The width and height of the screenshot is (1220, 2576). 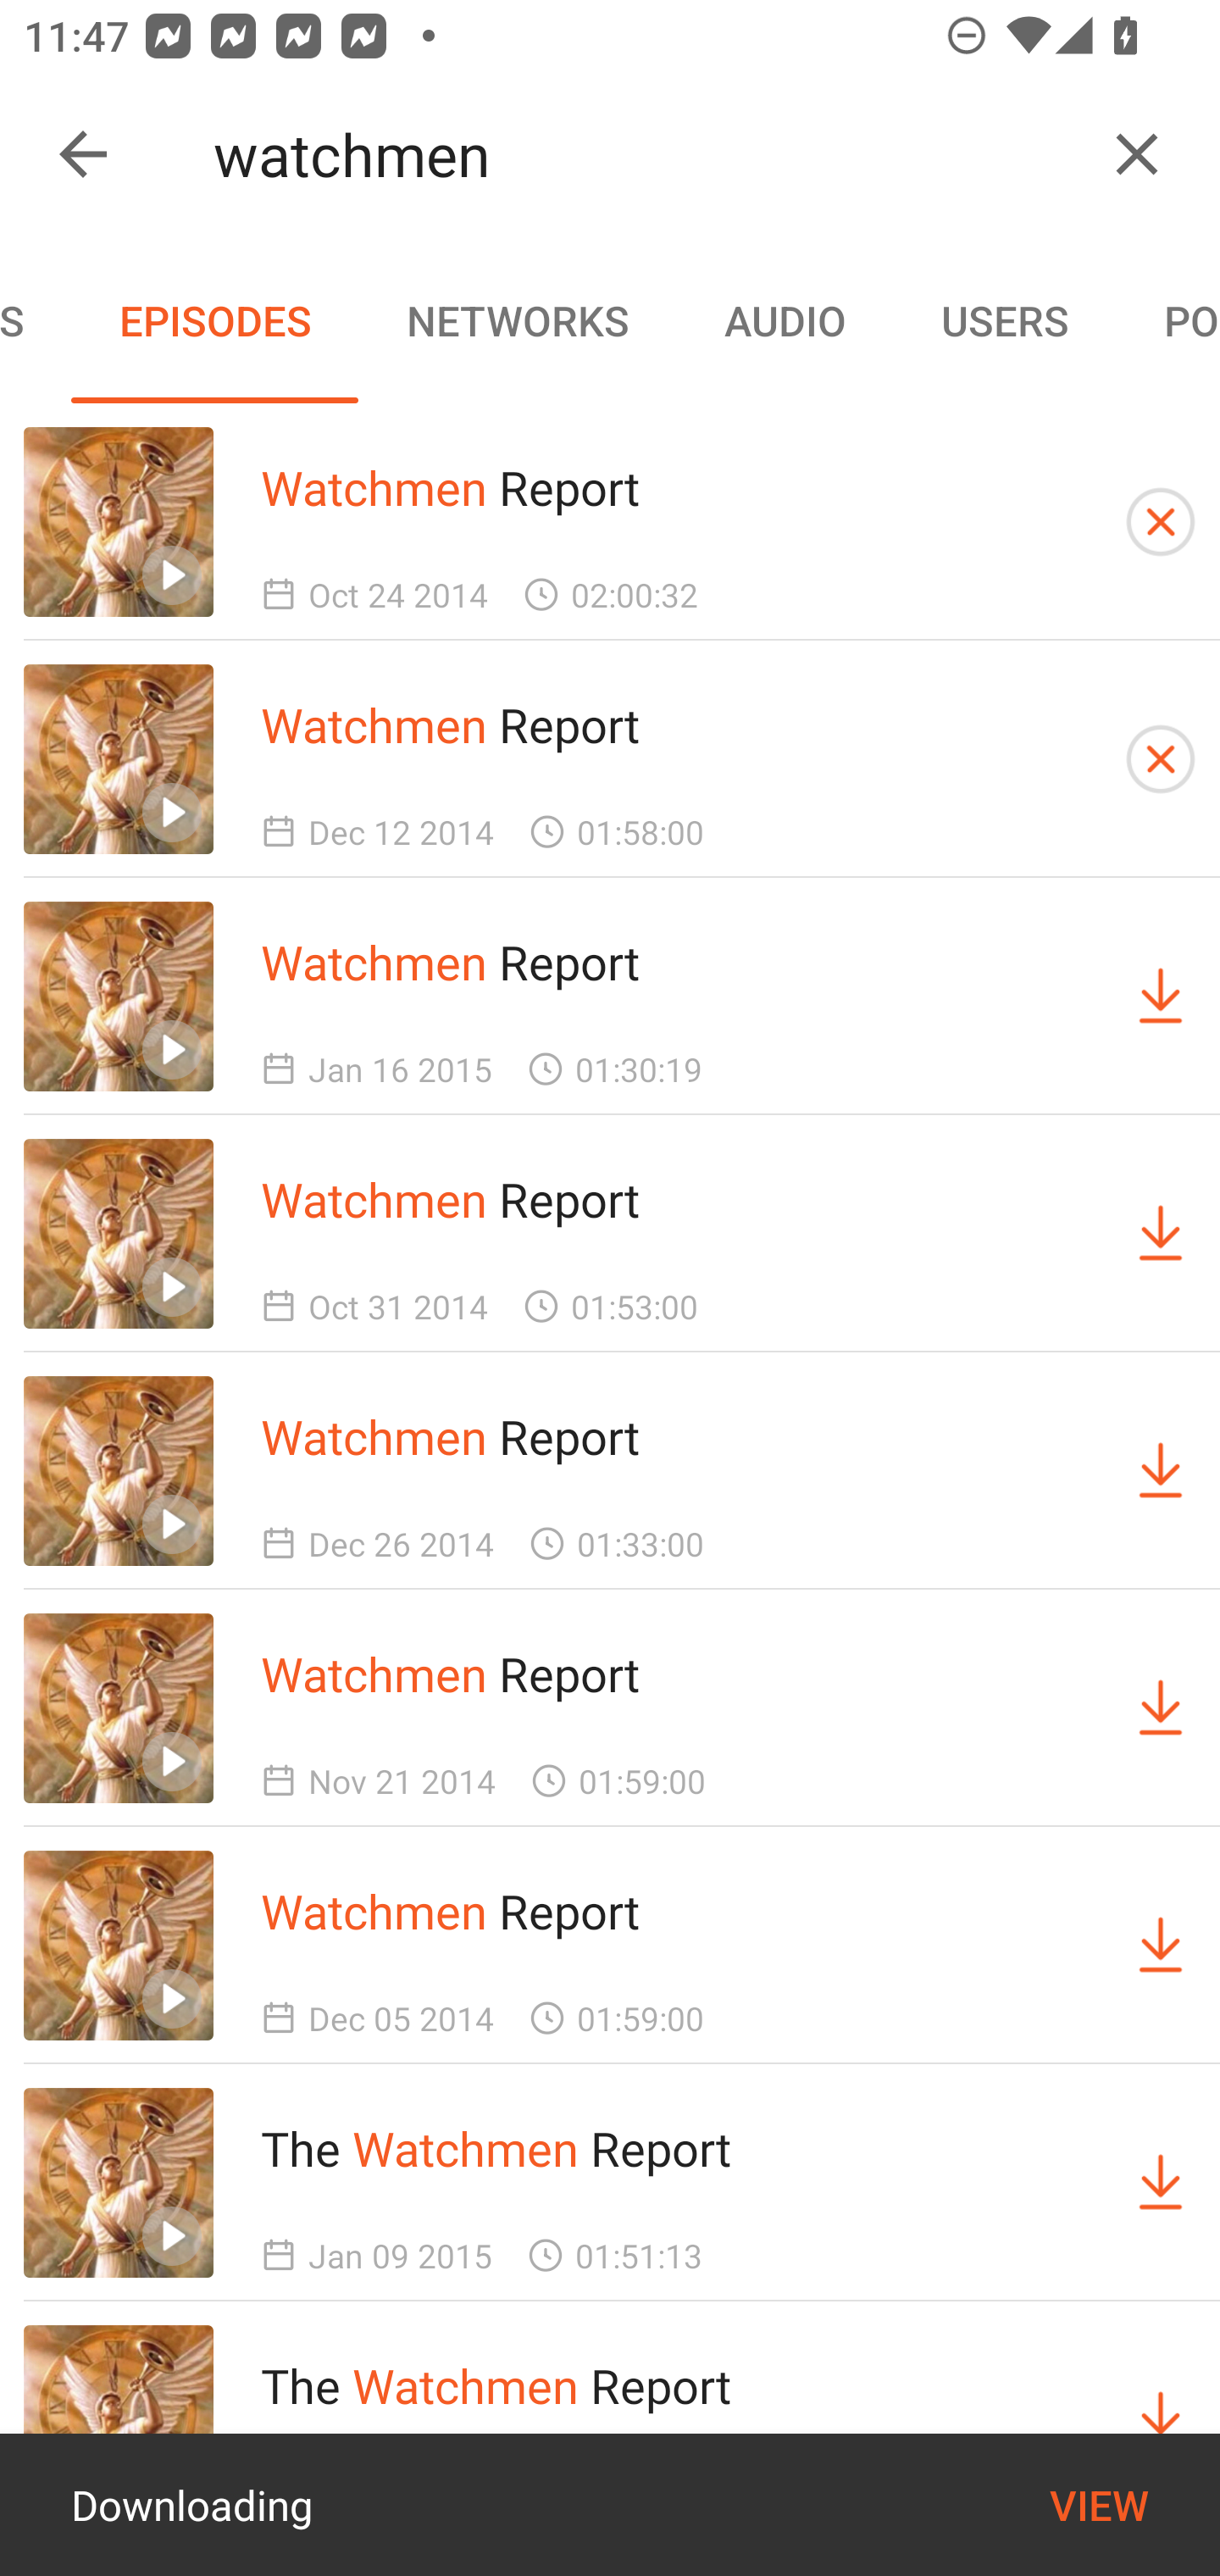 I want to click on Download, so click(x=1161, y=2183).